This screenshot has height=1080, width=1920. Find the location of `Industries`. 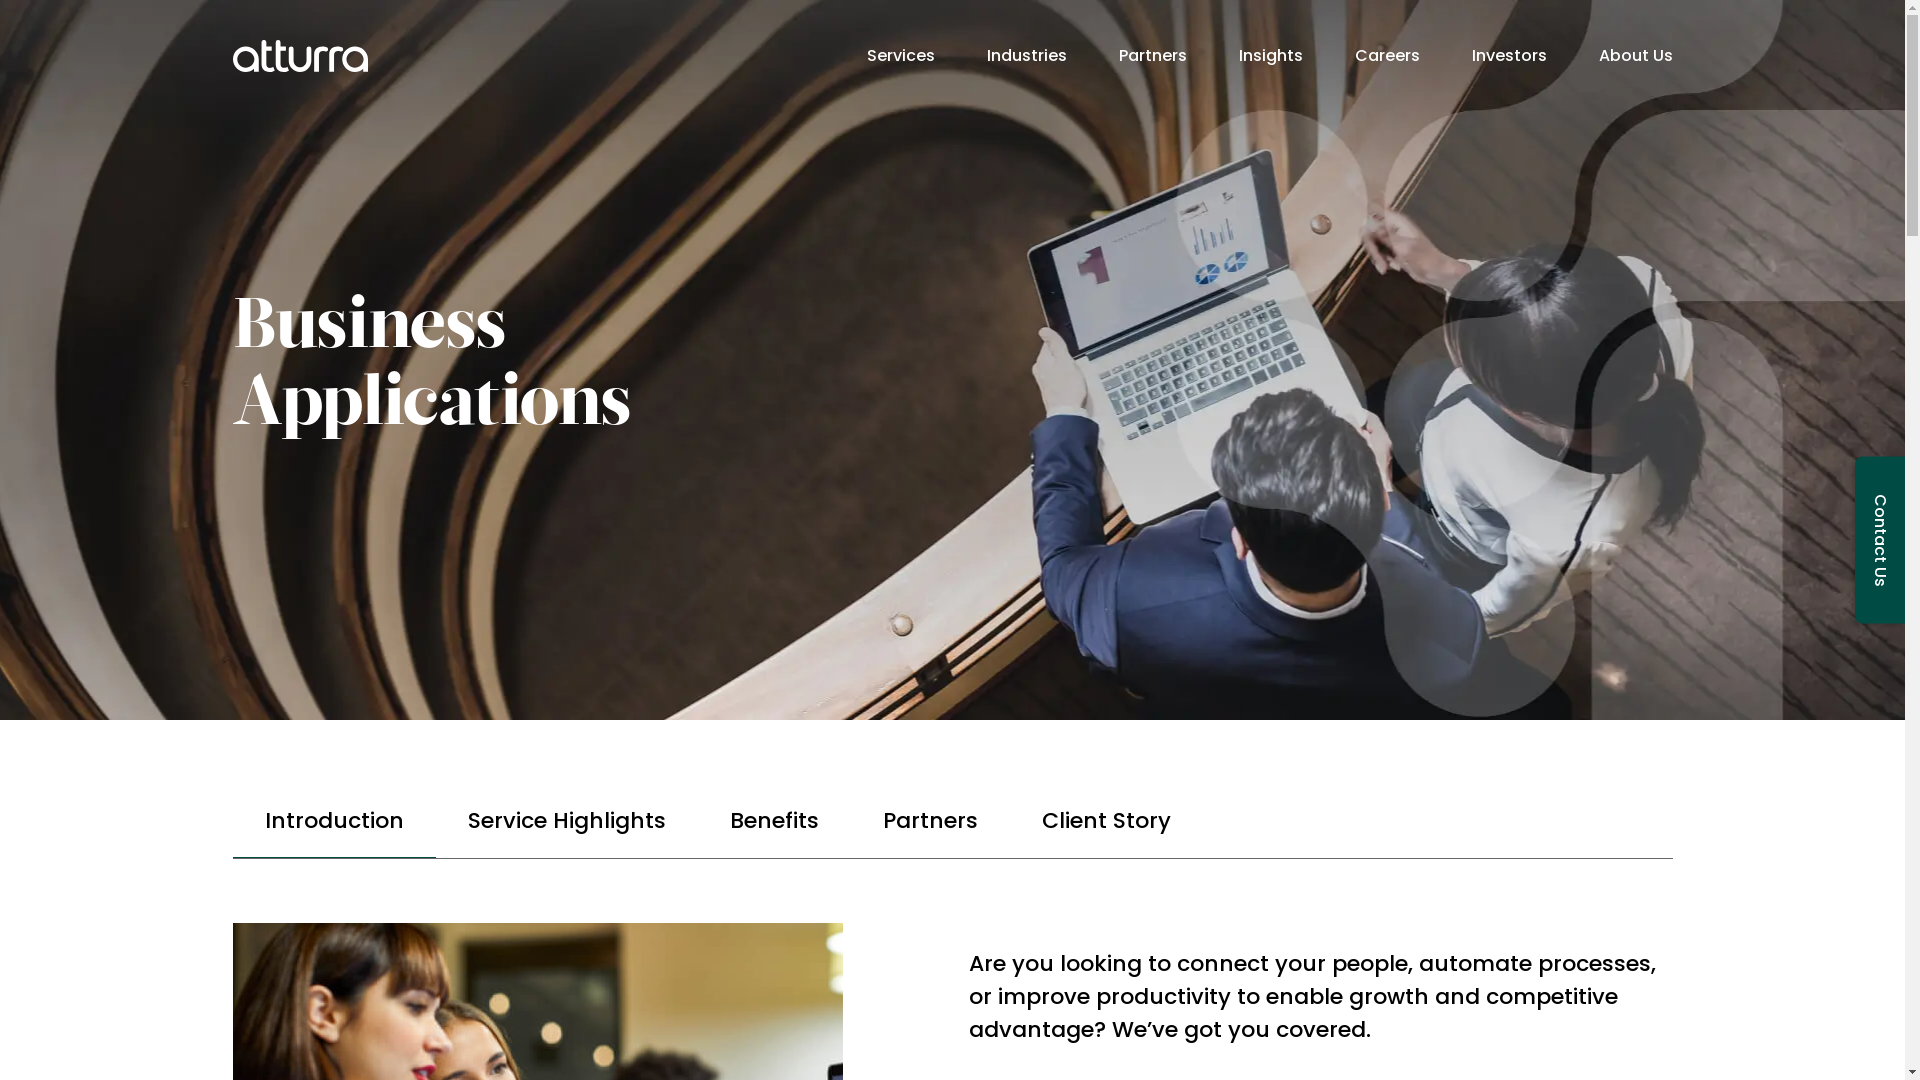

Industries is located at coordinates (1026, 56).